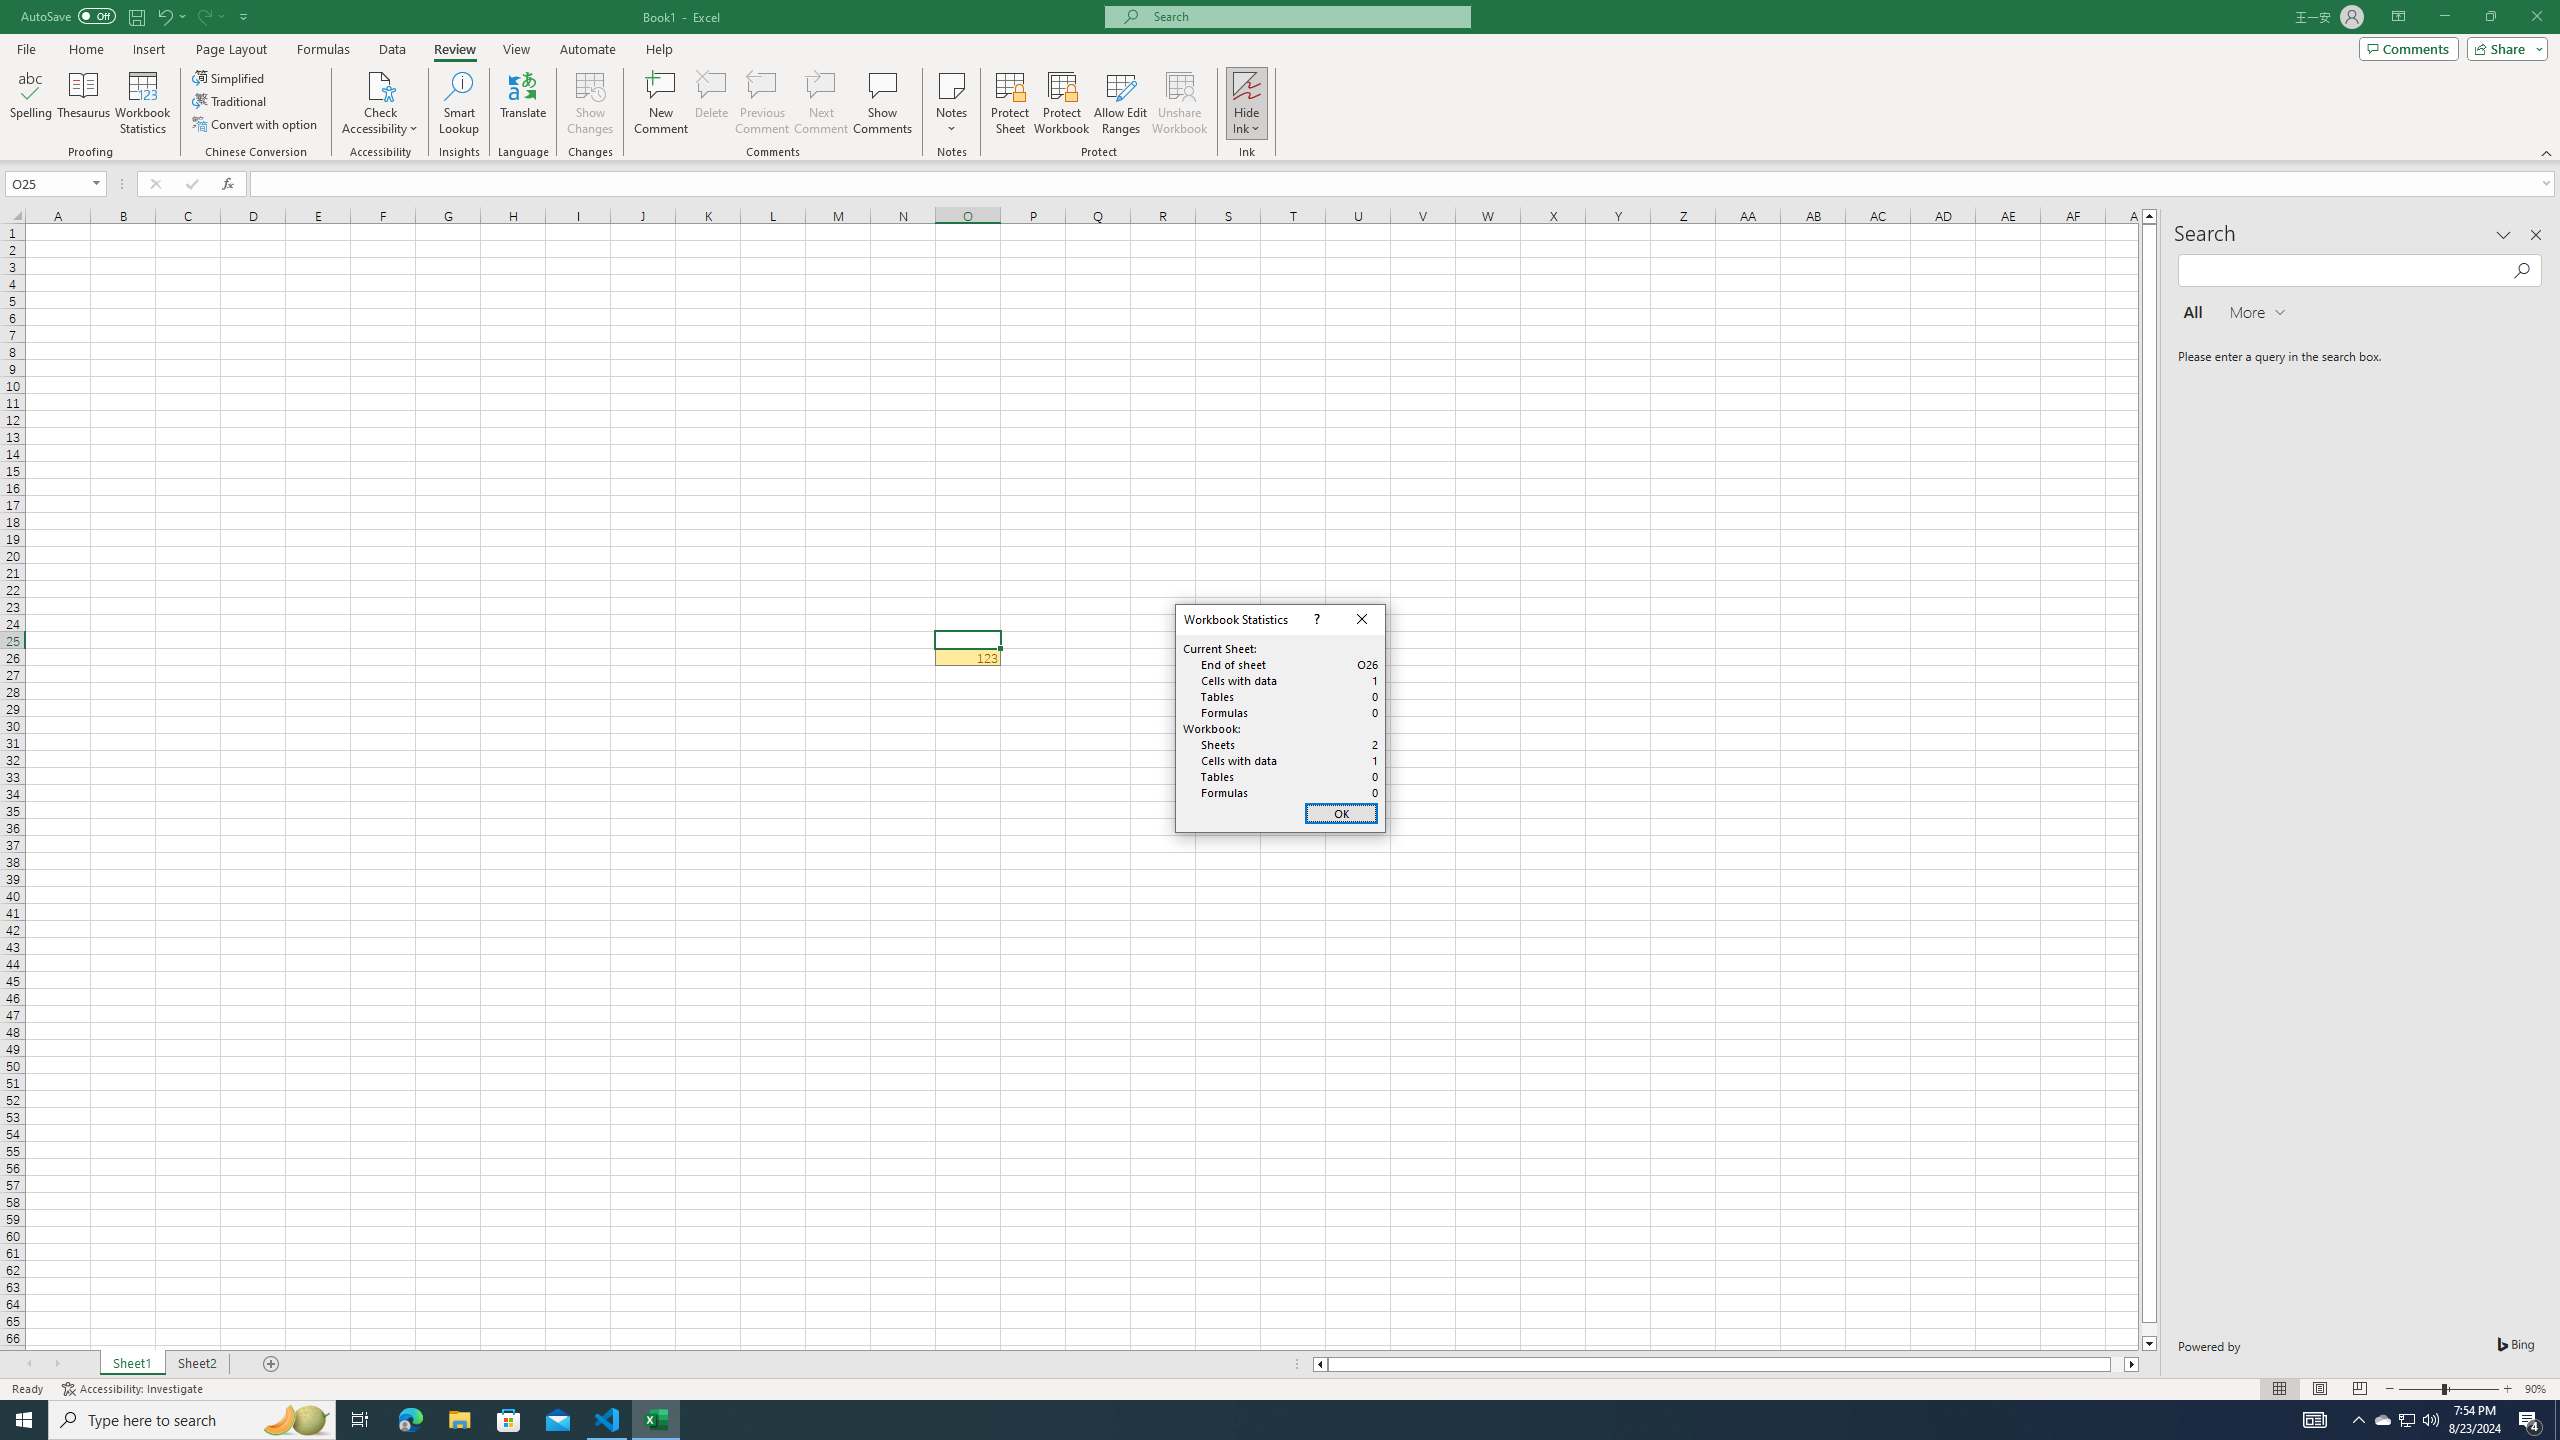 Image resolution: width=2560 pixels, height=1440 pixels. I want to click on Name Box, so click(48, 184).